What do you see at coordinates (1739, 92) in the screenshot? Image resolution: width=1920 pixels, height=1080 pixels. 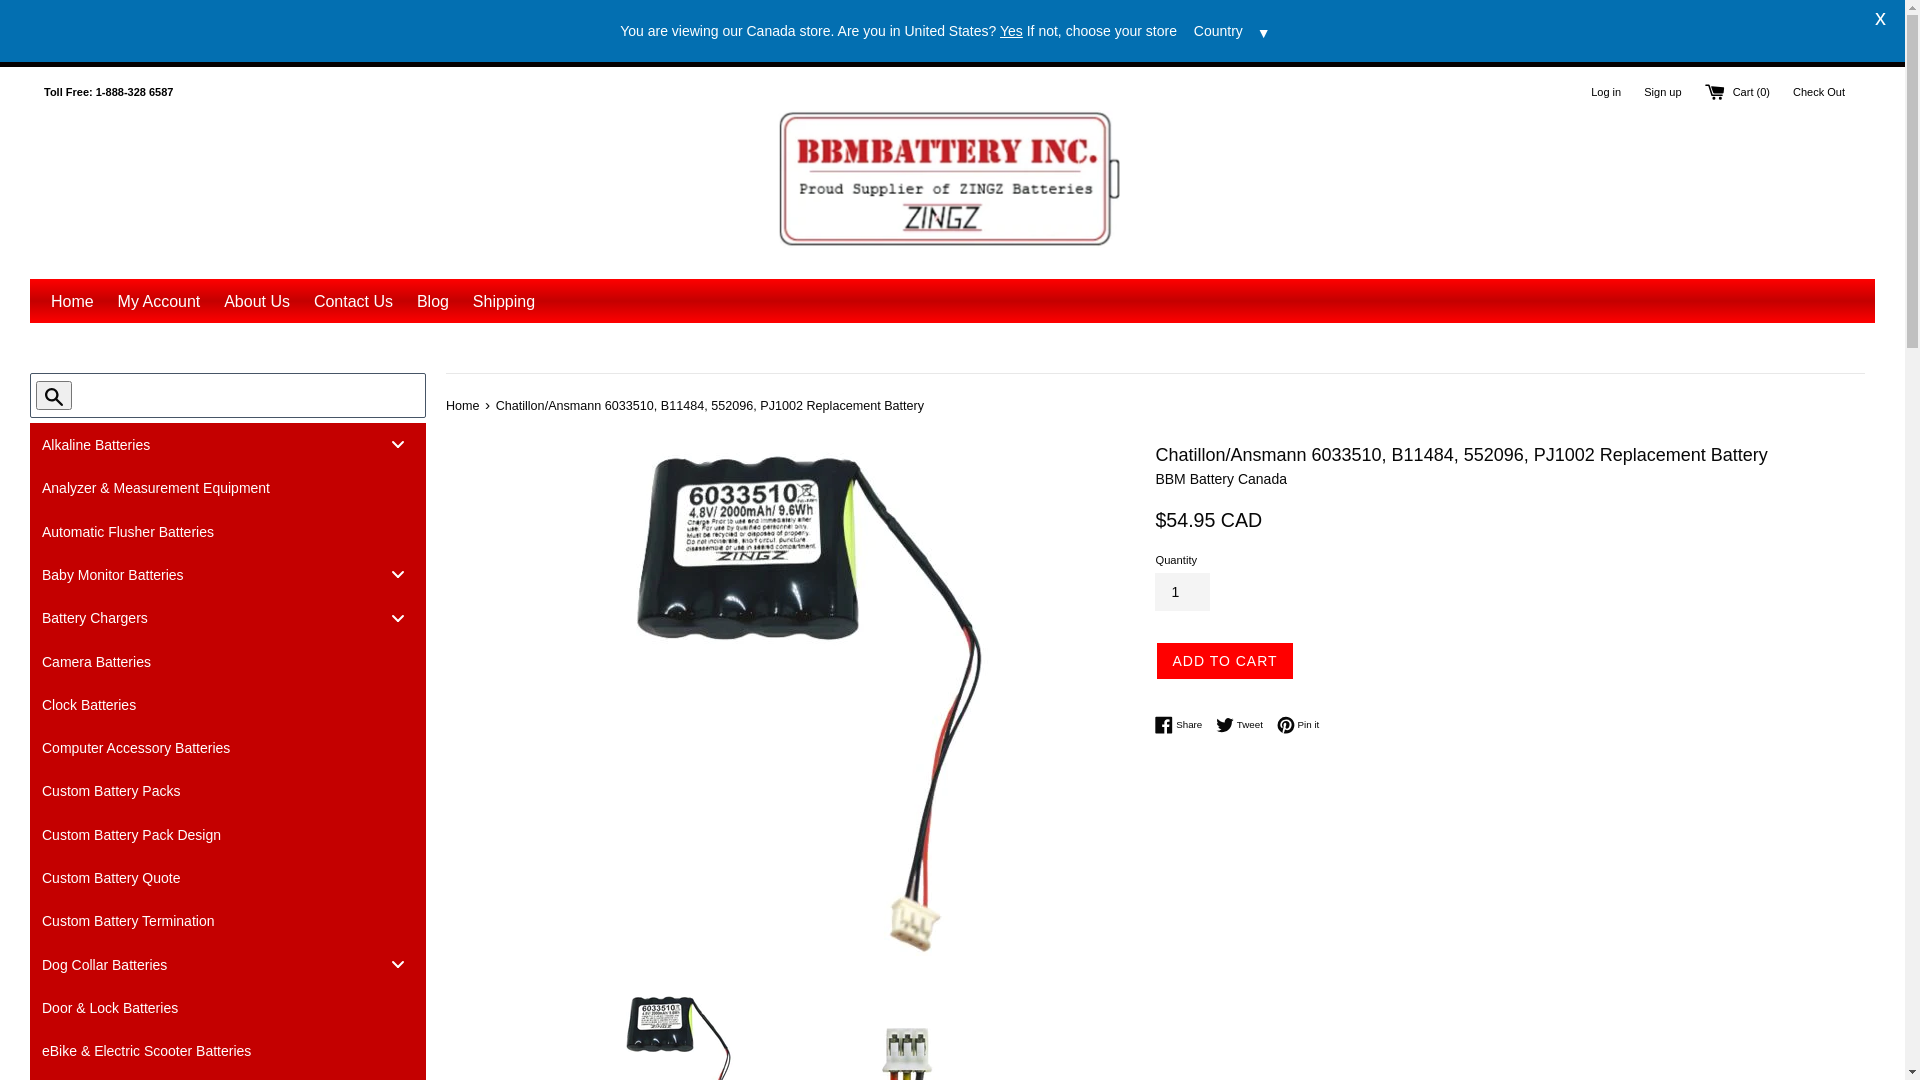 I see `Cart (0)` at bounding box center [1739, 92].